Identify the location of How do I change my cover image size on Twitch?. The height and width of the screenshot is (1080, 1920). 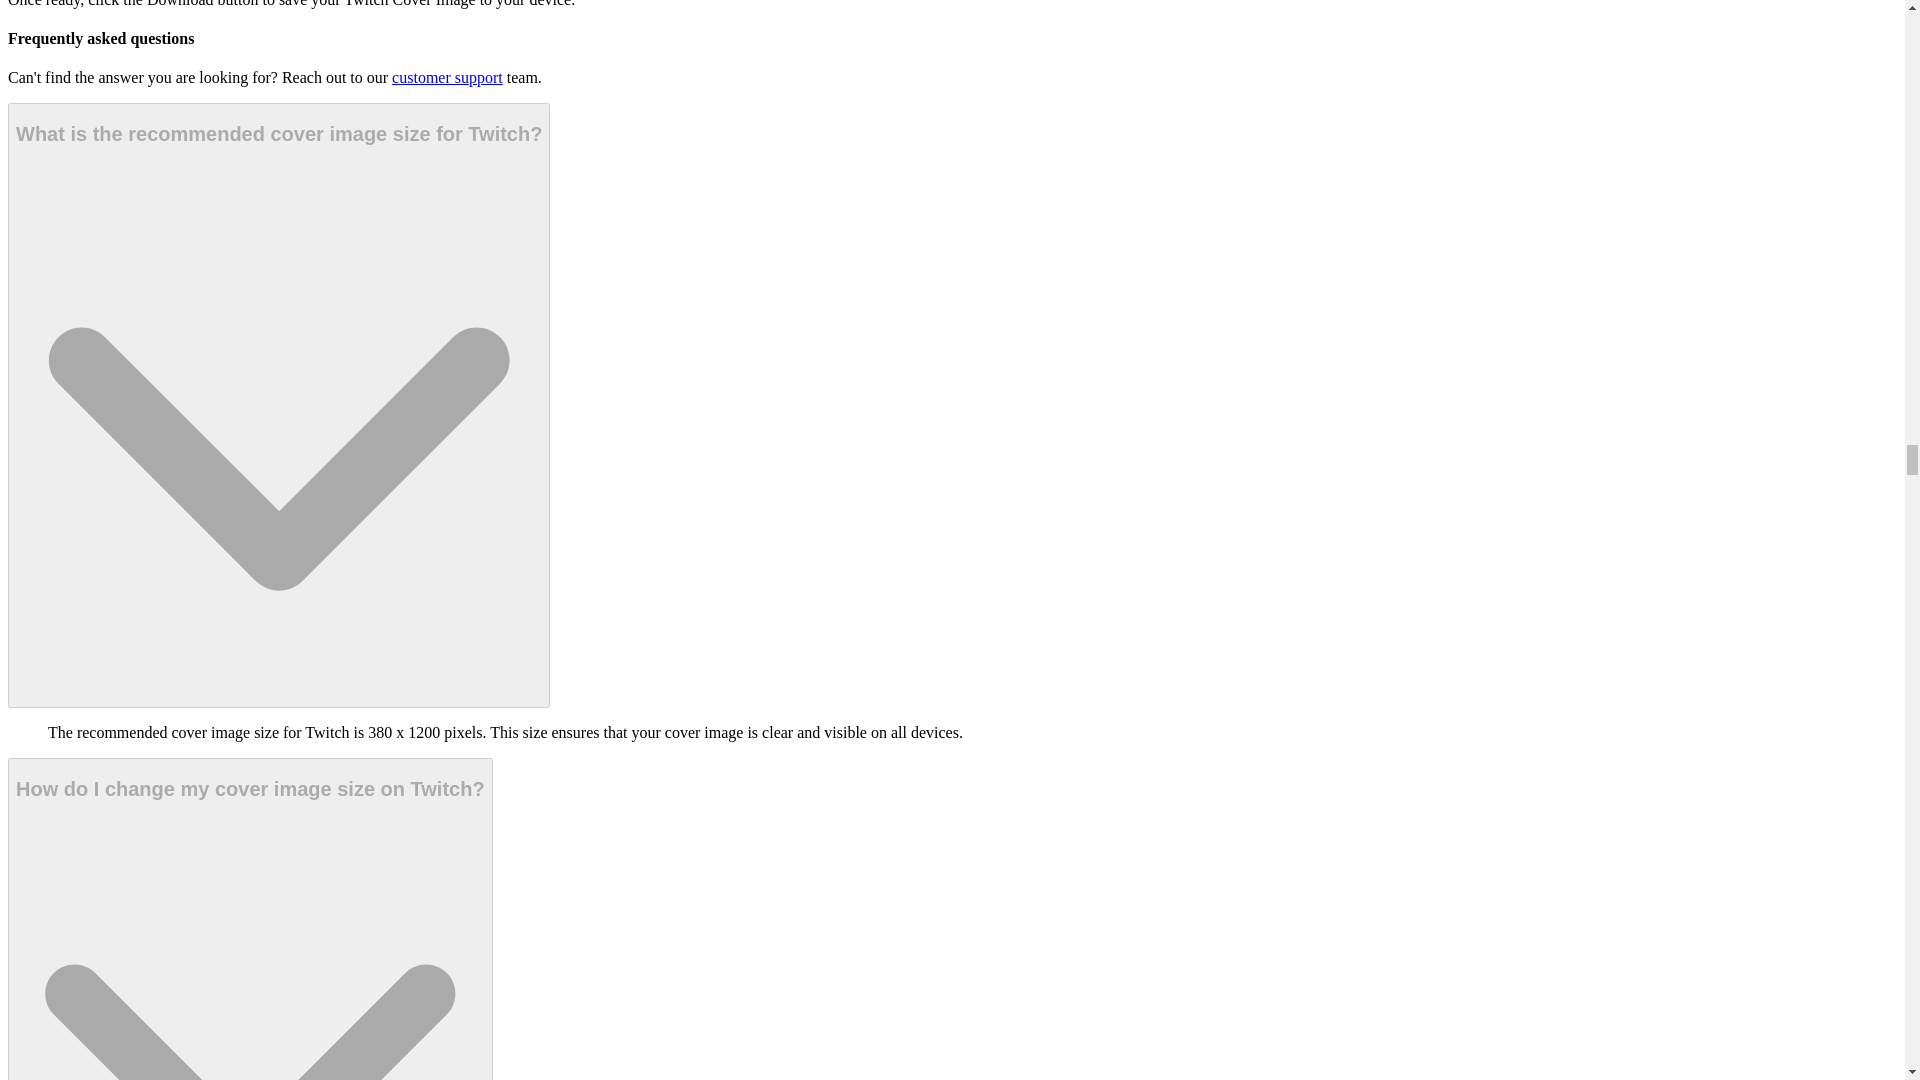
(250, 919).